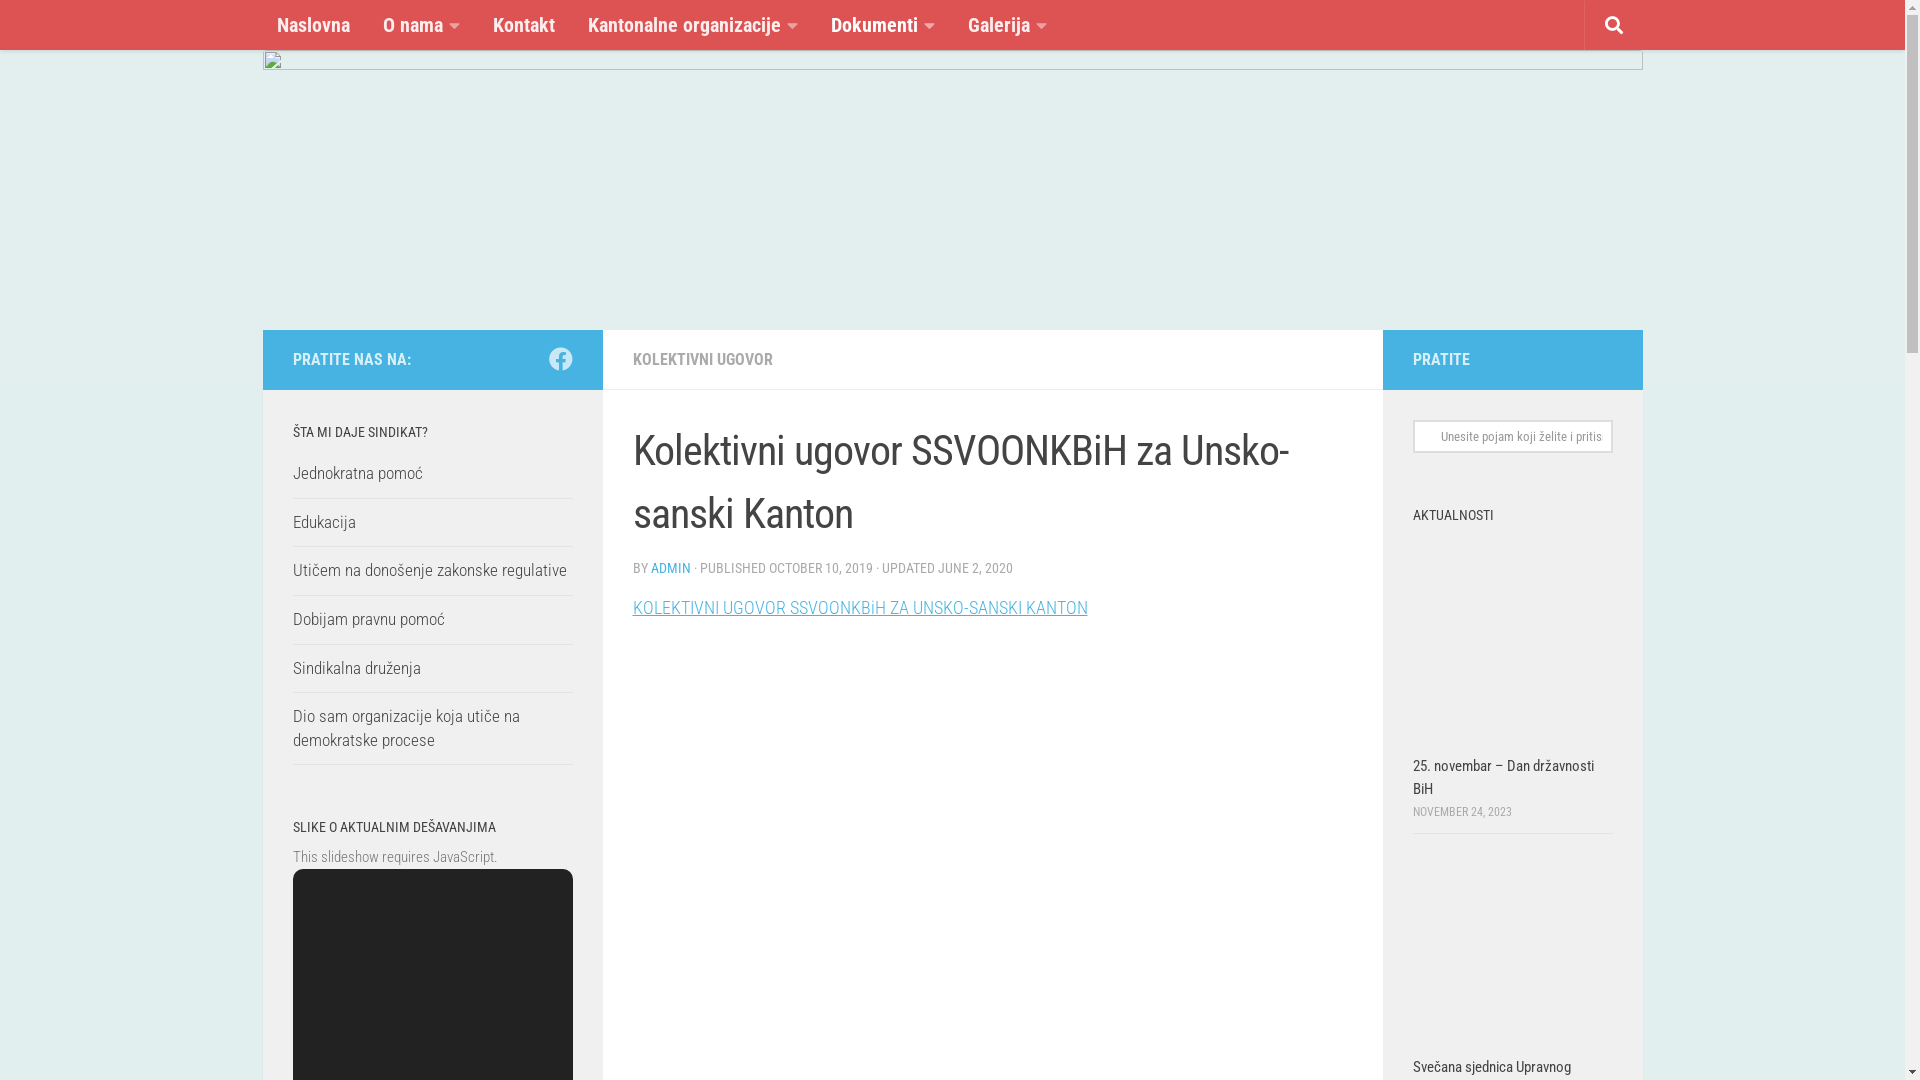 The height and width of the screenshot is (1080, 1920). What do you see at coordinates (693, 26) in the screenshot?
I see `Kantonalne organizacije` at bounding box center [693, 26].